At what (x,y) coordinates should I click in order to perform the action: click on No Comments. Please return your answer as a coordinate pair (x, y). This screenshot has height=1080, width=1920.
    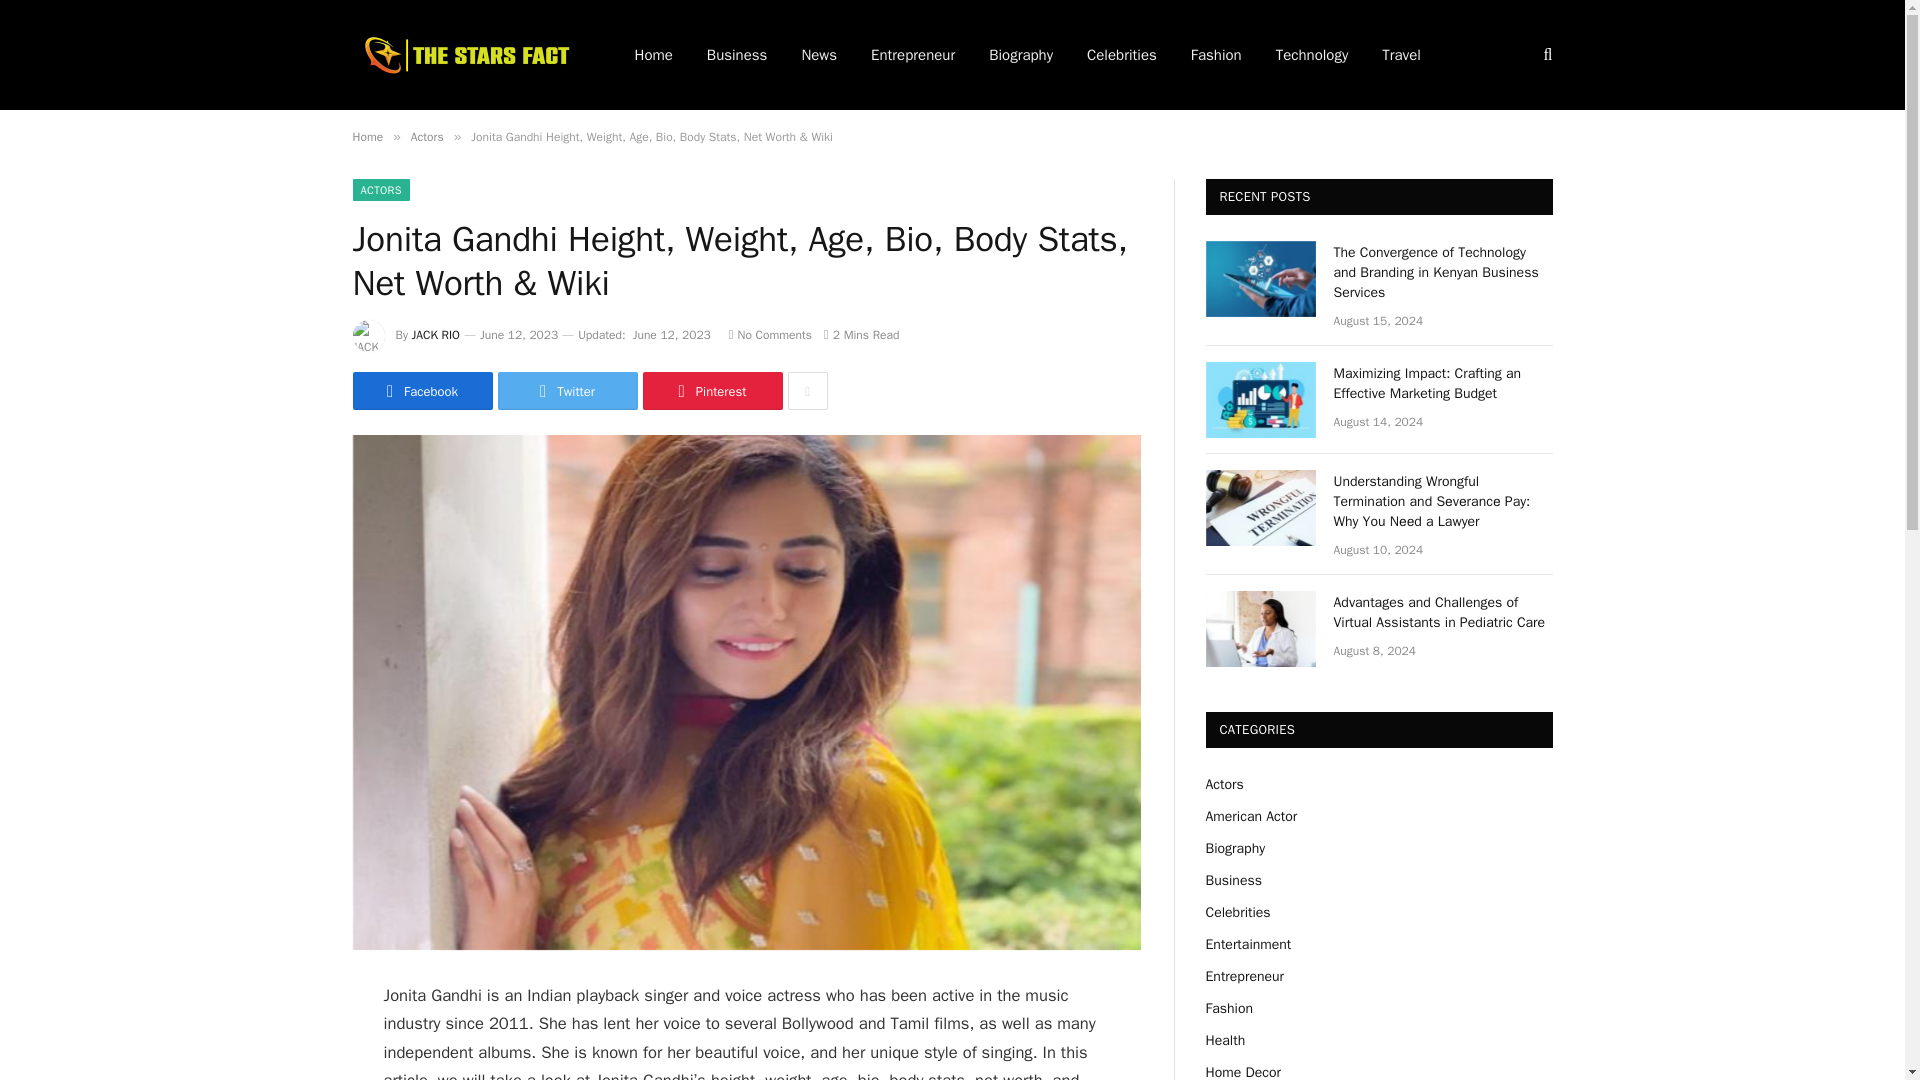
    Looking at the image, I should click on (770, 335).